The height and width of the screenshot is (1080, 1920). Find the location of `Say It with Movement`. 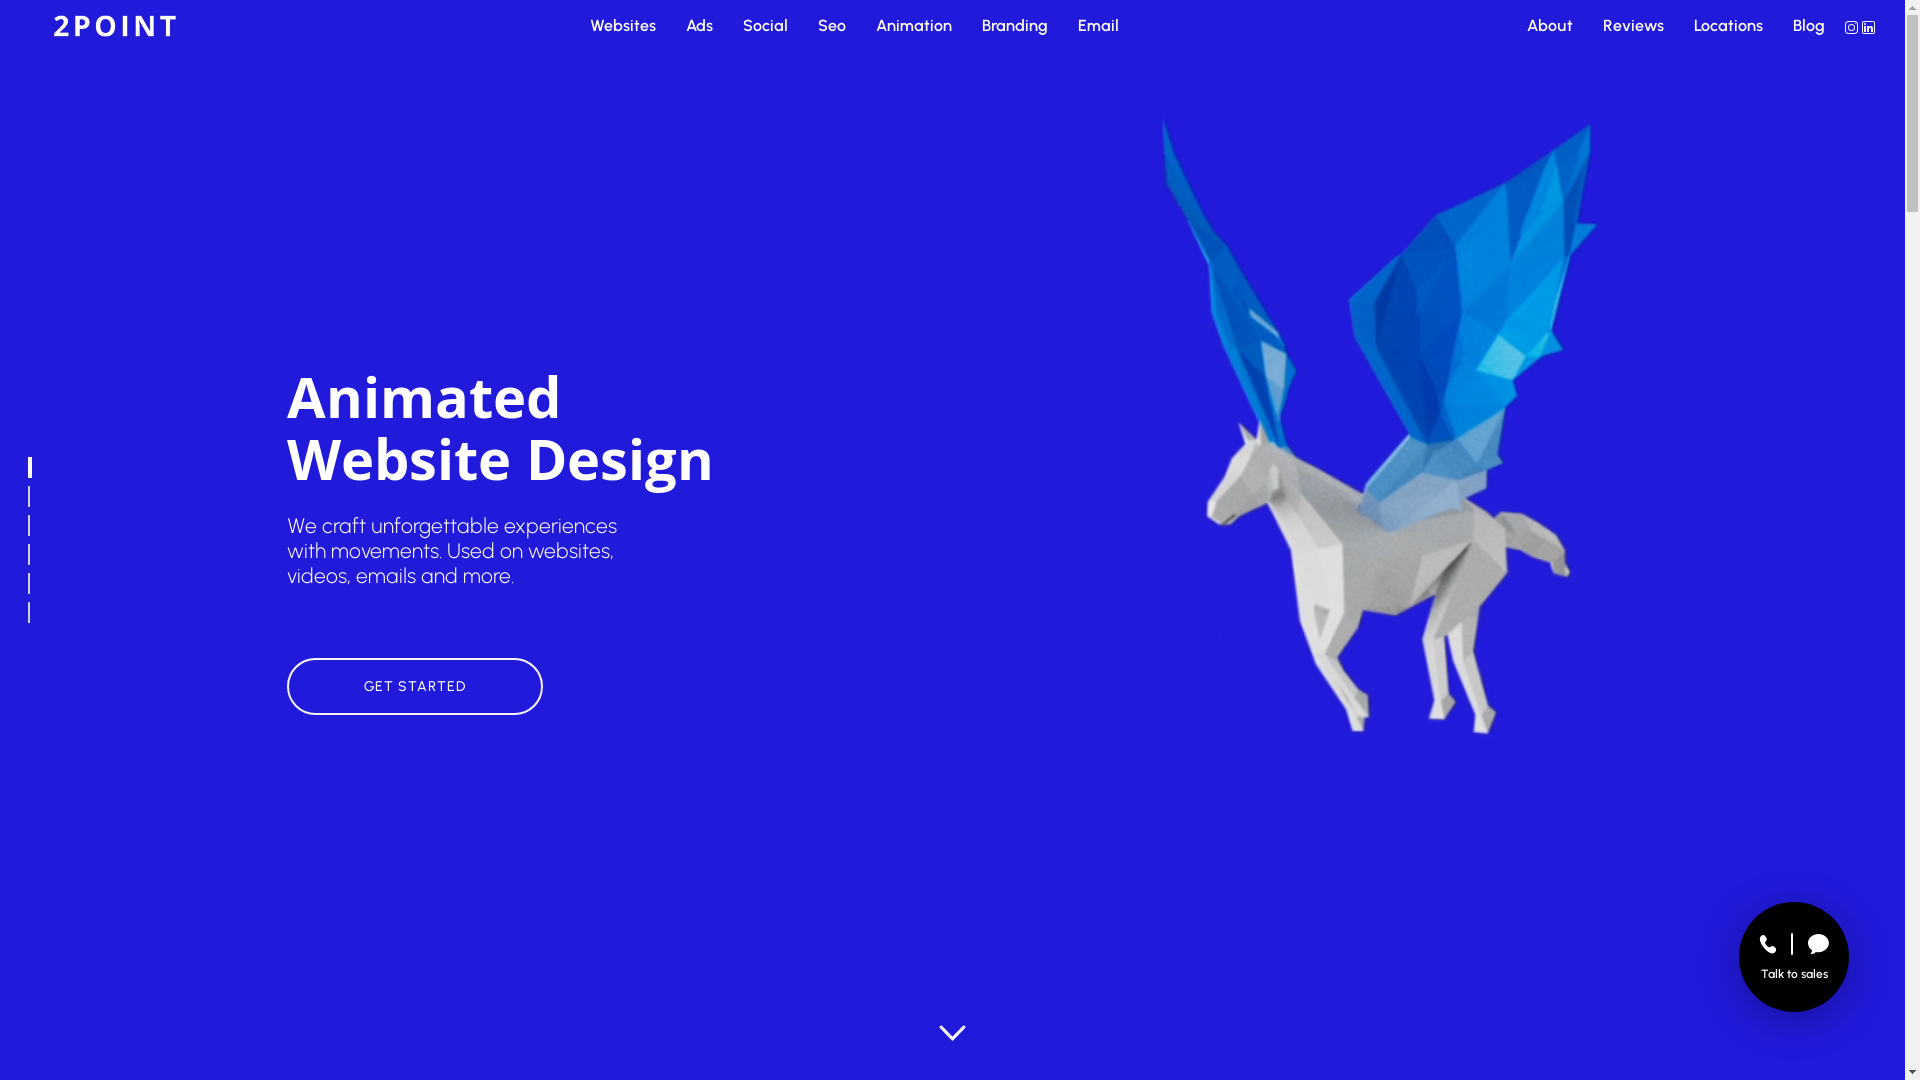

Say It with Movement is located at coordinates (35, 526).